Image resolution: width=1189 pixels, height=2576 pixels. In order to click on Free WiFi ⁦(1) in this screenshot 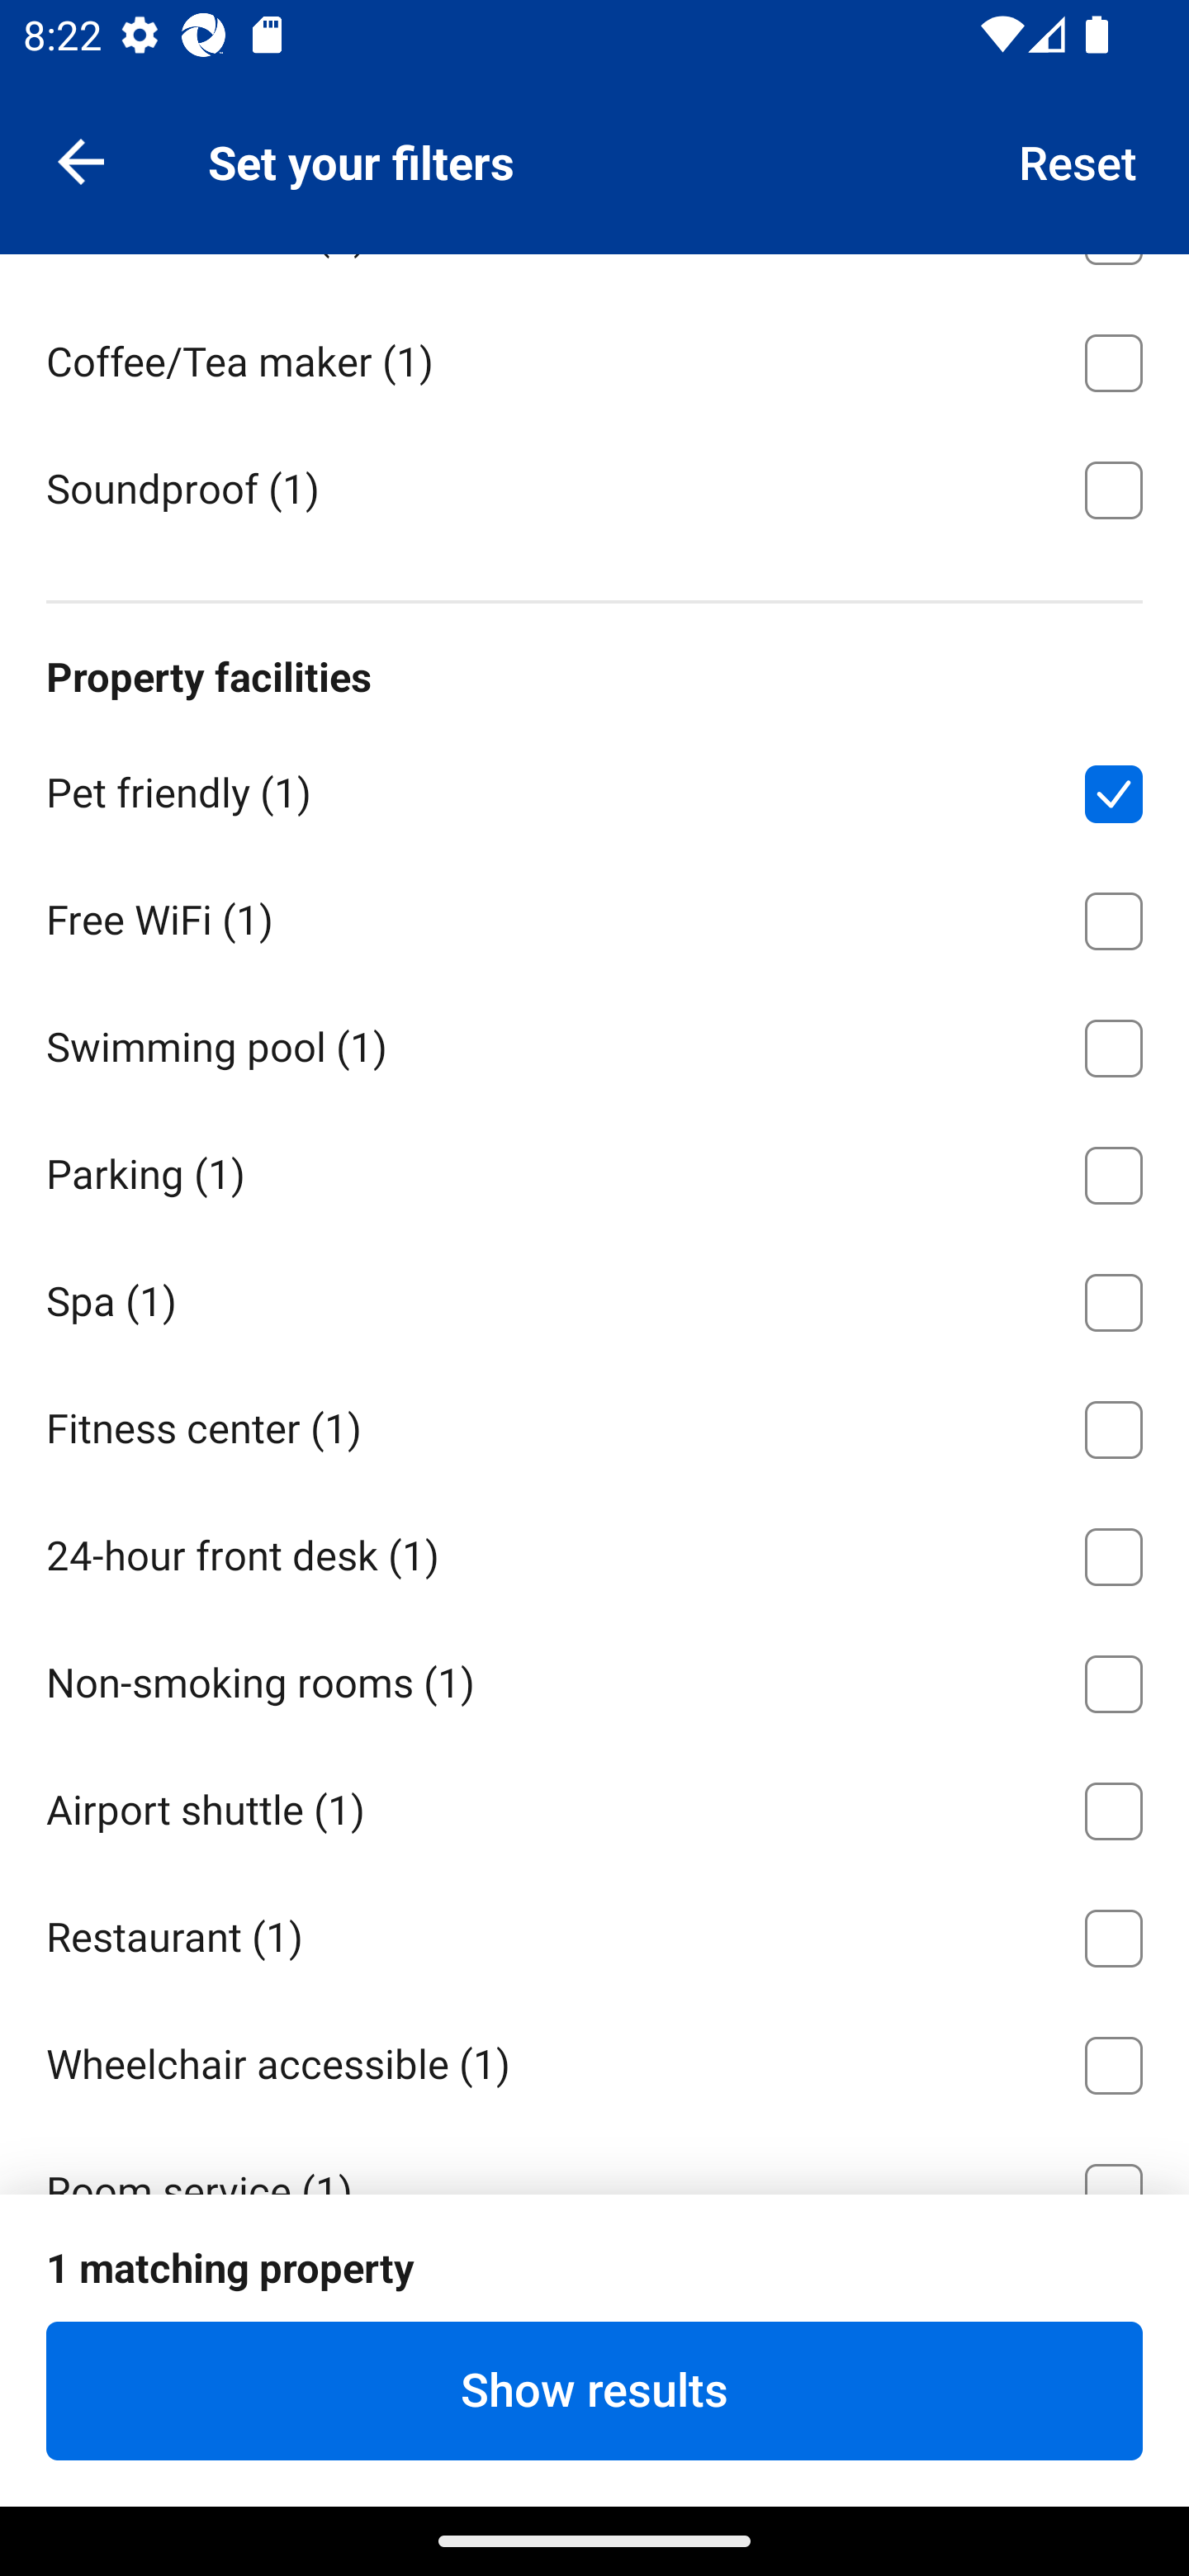, I will do `click(594, 915)`.